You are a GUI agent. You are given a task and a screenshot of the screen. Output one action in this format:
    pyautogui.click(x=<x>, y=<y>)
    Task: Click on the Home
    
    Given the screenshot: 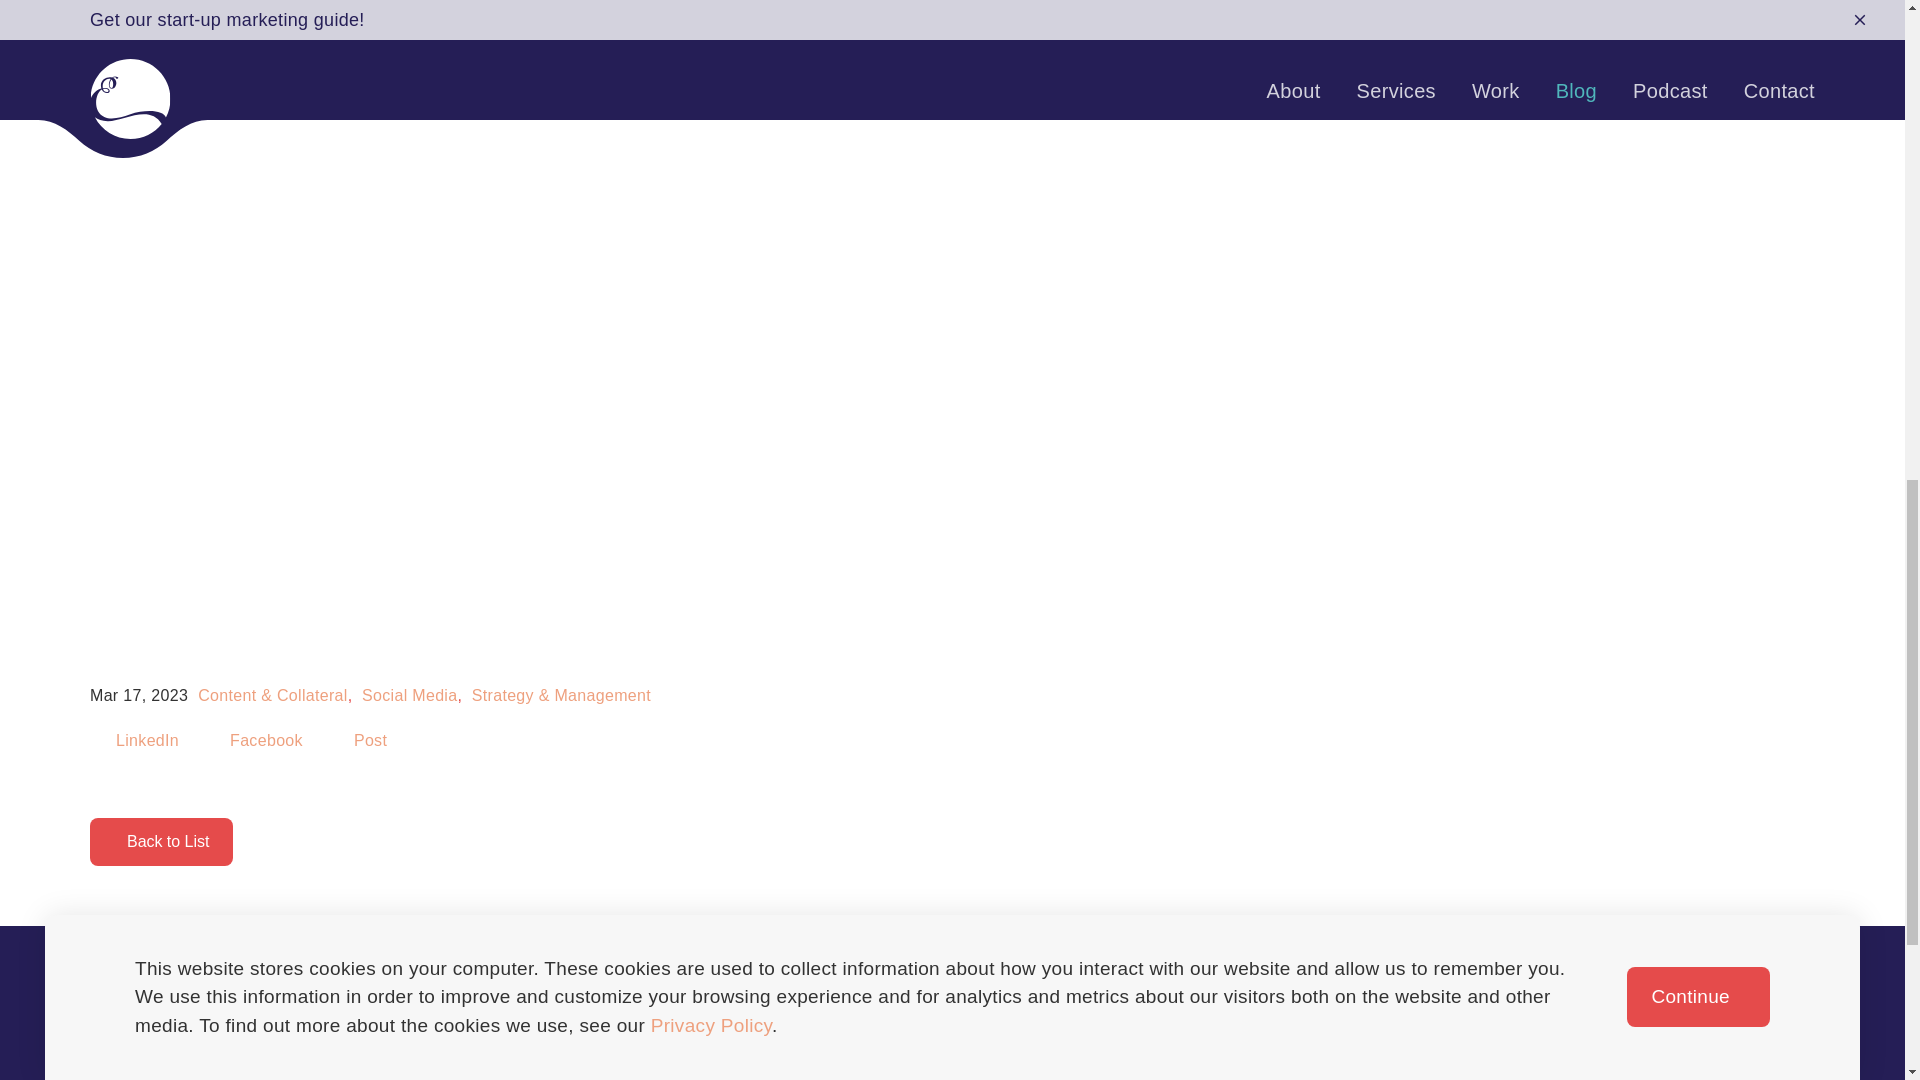 What is the action you would take?
    pyautogui.click(x=442, y=1030)
    